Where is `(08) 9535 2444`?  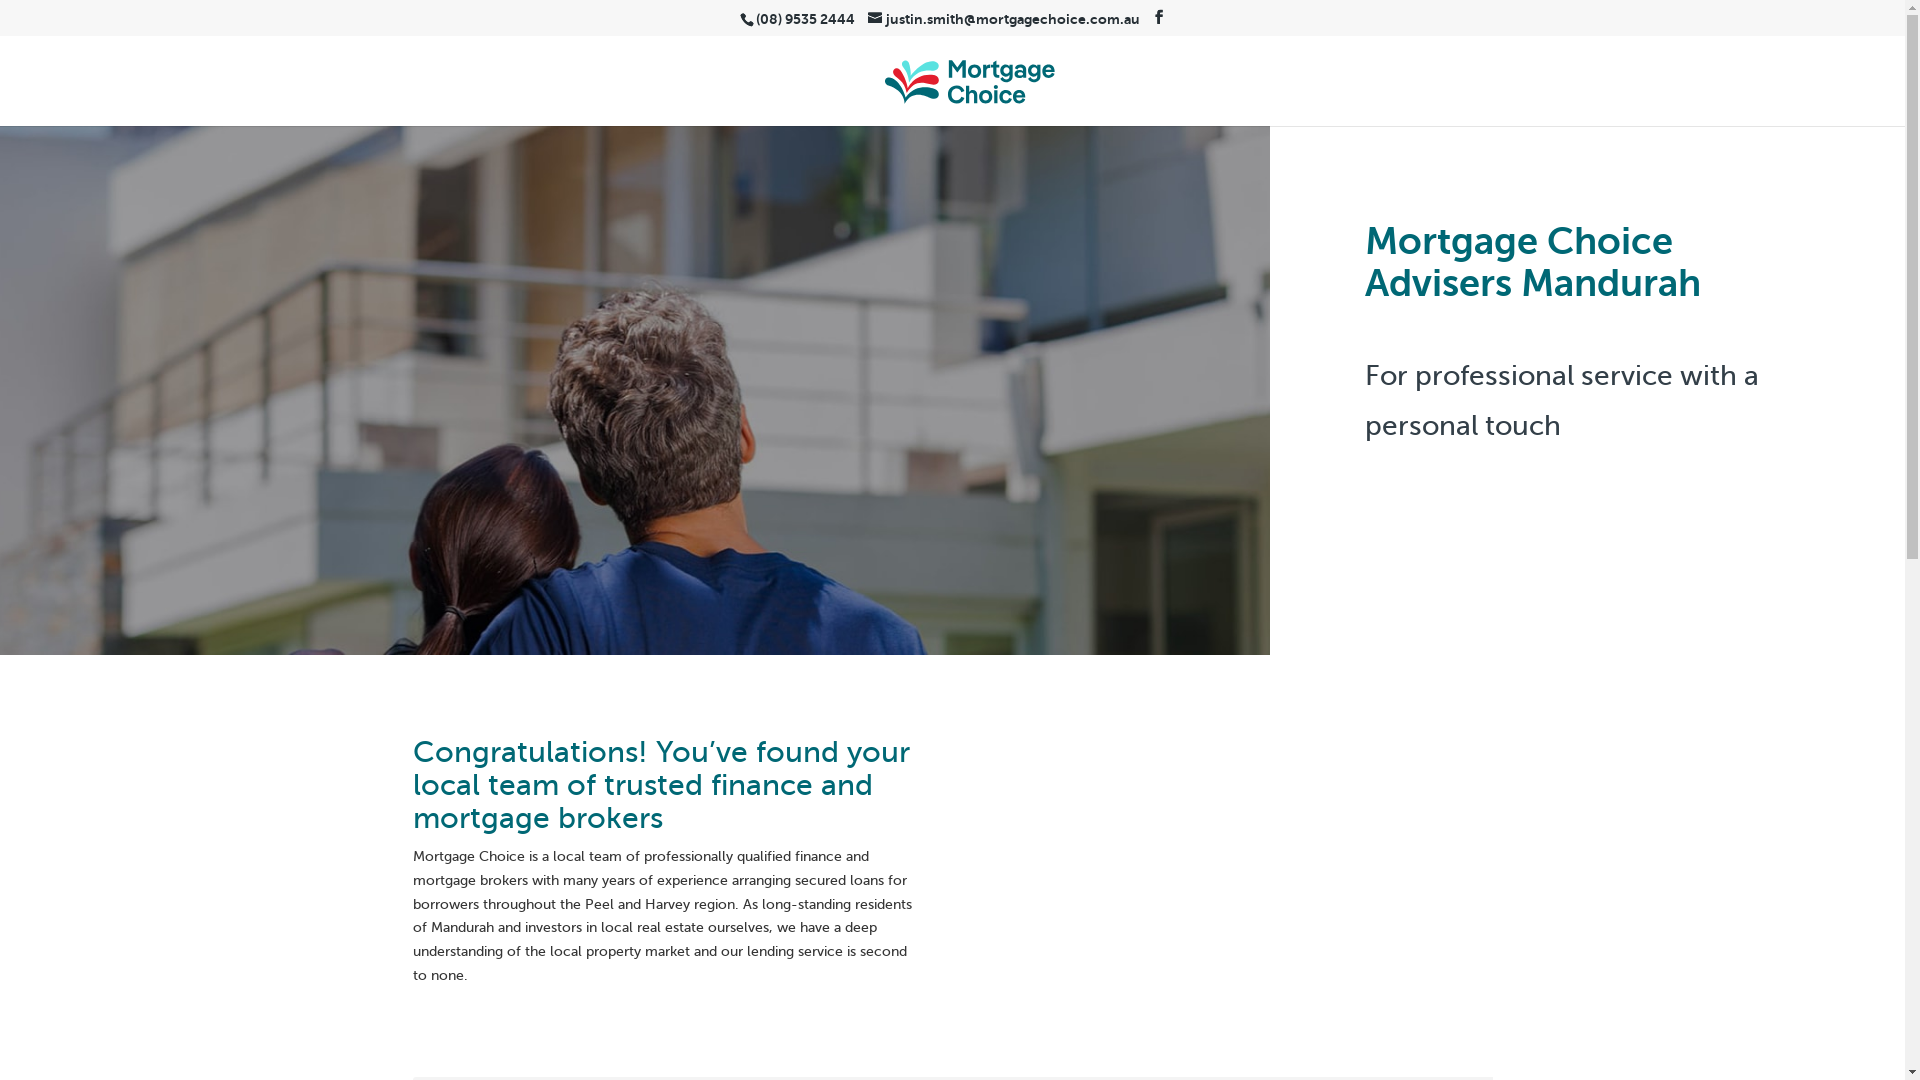
(08) 9535 2444 is located at coordinates (806, 18).